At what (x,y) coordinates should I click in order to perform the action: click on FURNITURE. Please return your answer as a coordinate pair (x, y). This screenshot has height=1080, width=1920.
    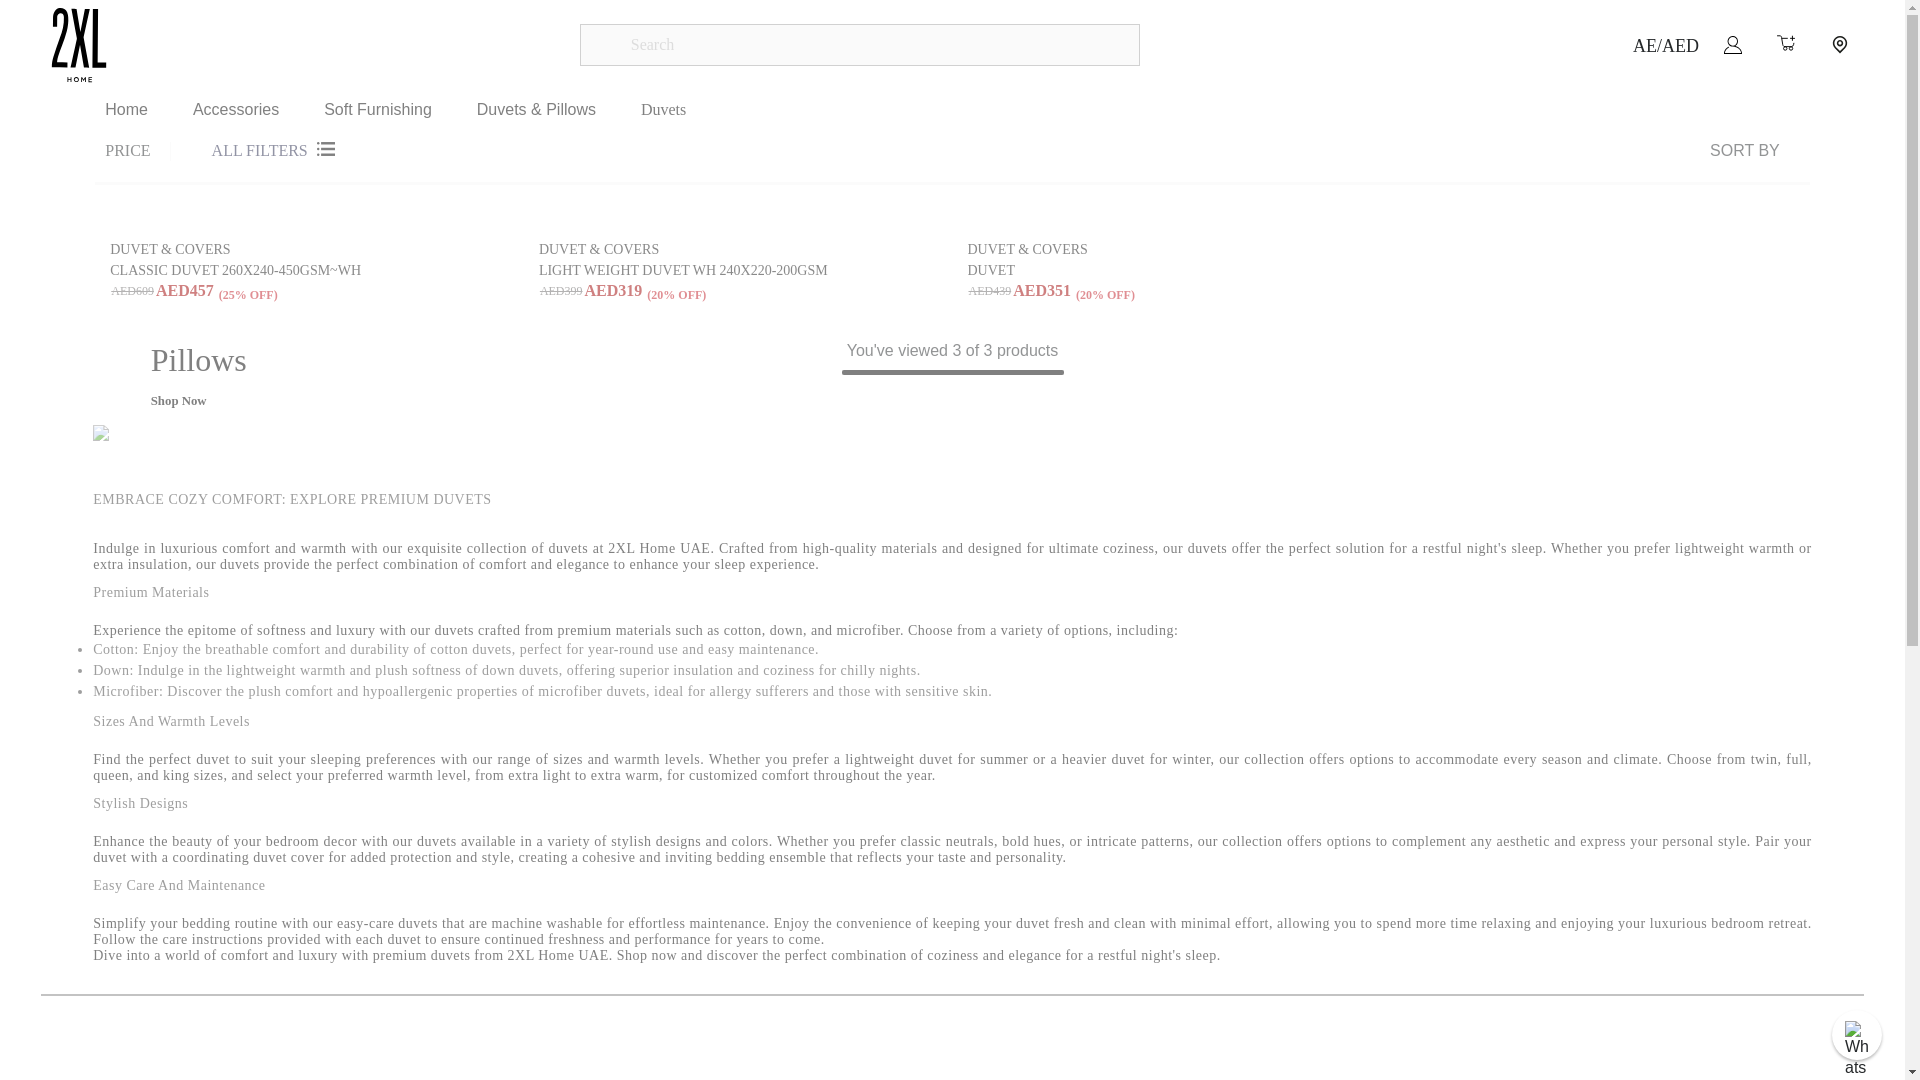
    Looking at the image, I should click on (564, 22).